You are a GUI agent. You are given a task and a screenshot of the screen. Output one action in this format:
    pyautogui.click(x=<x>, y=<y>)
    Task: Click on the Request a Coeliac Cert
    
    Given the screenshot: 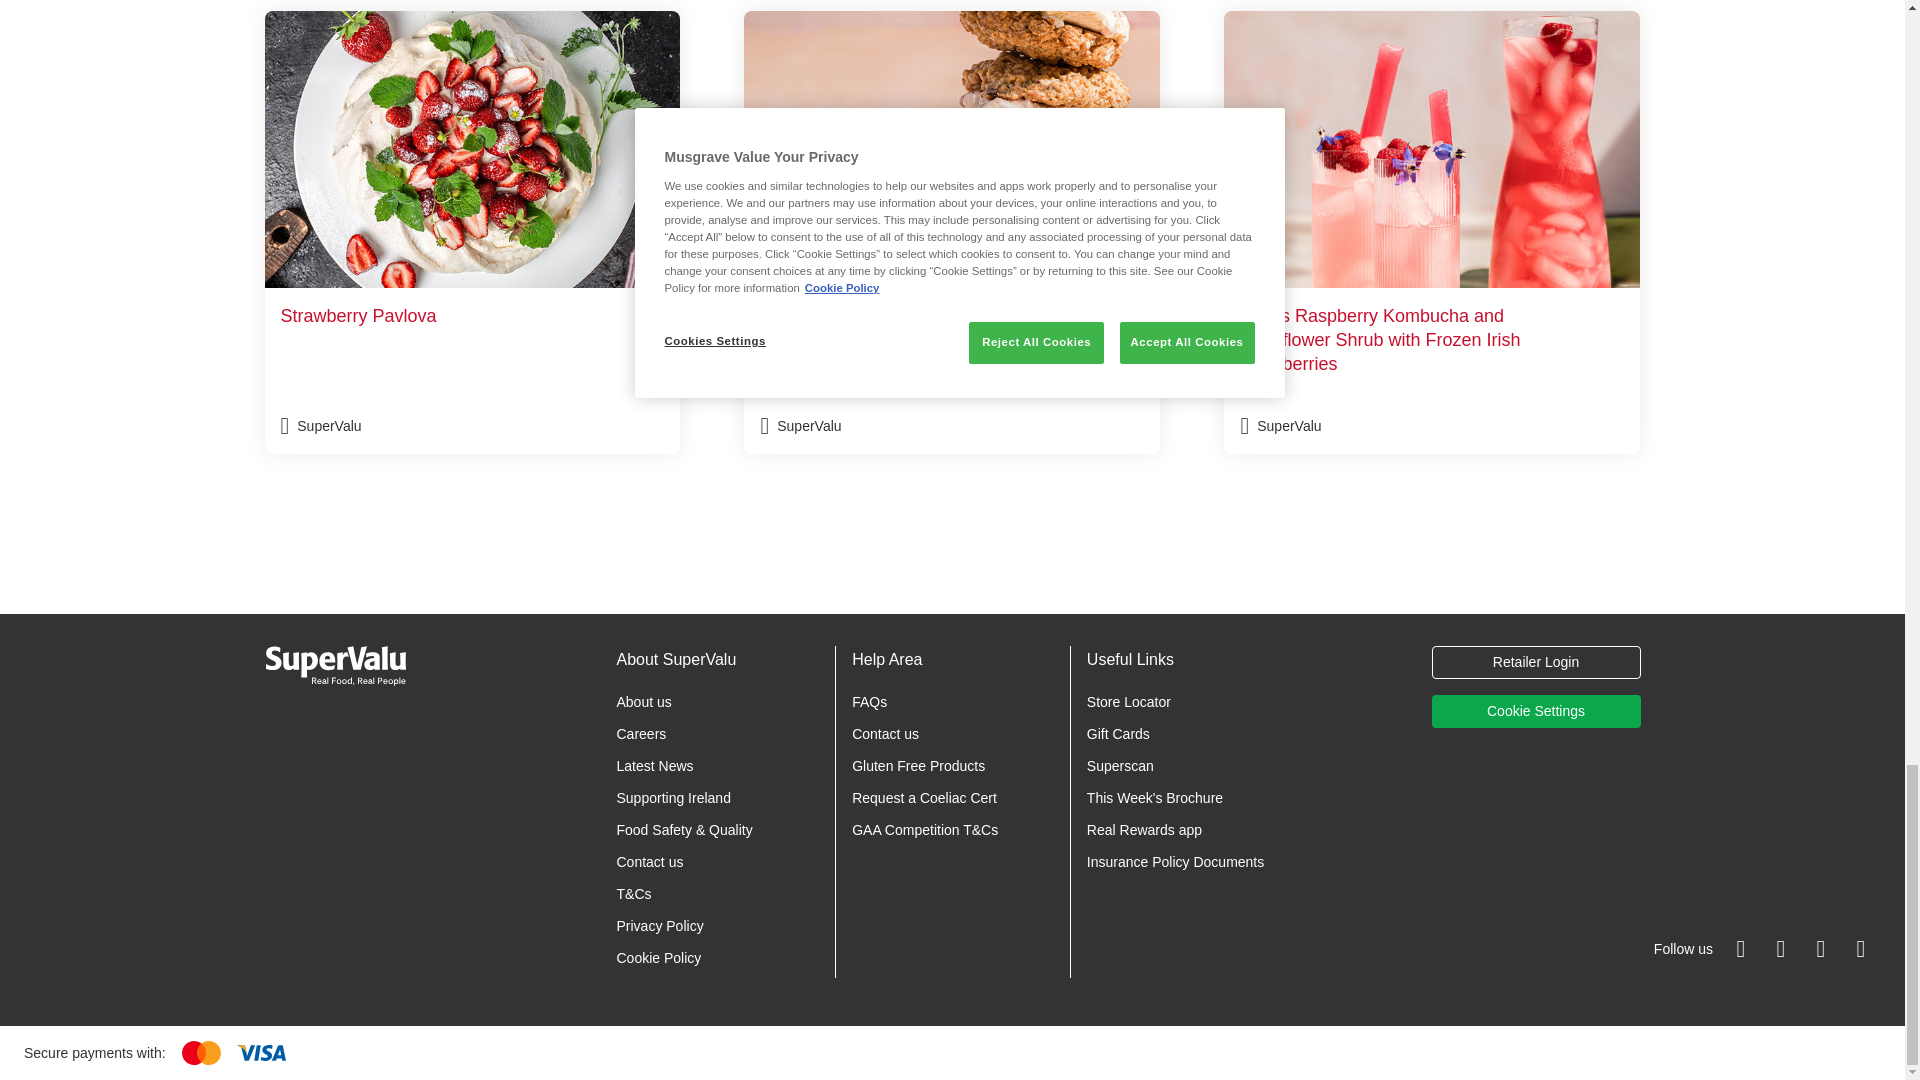 What is the action you would take?
    pyautogui.click(x=924, y=797)
    